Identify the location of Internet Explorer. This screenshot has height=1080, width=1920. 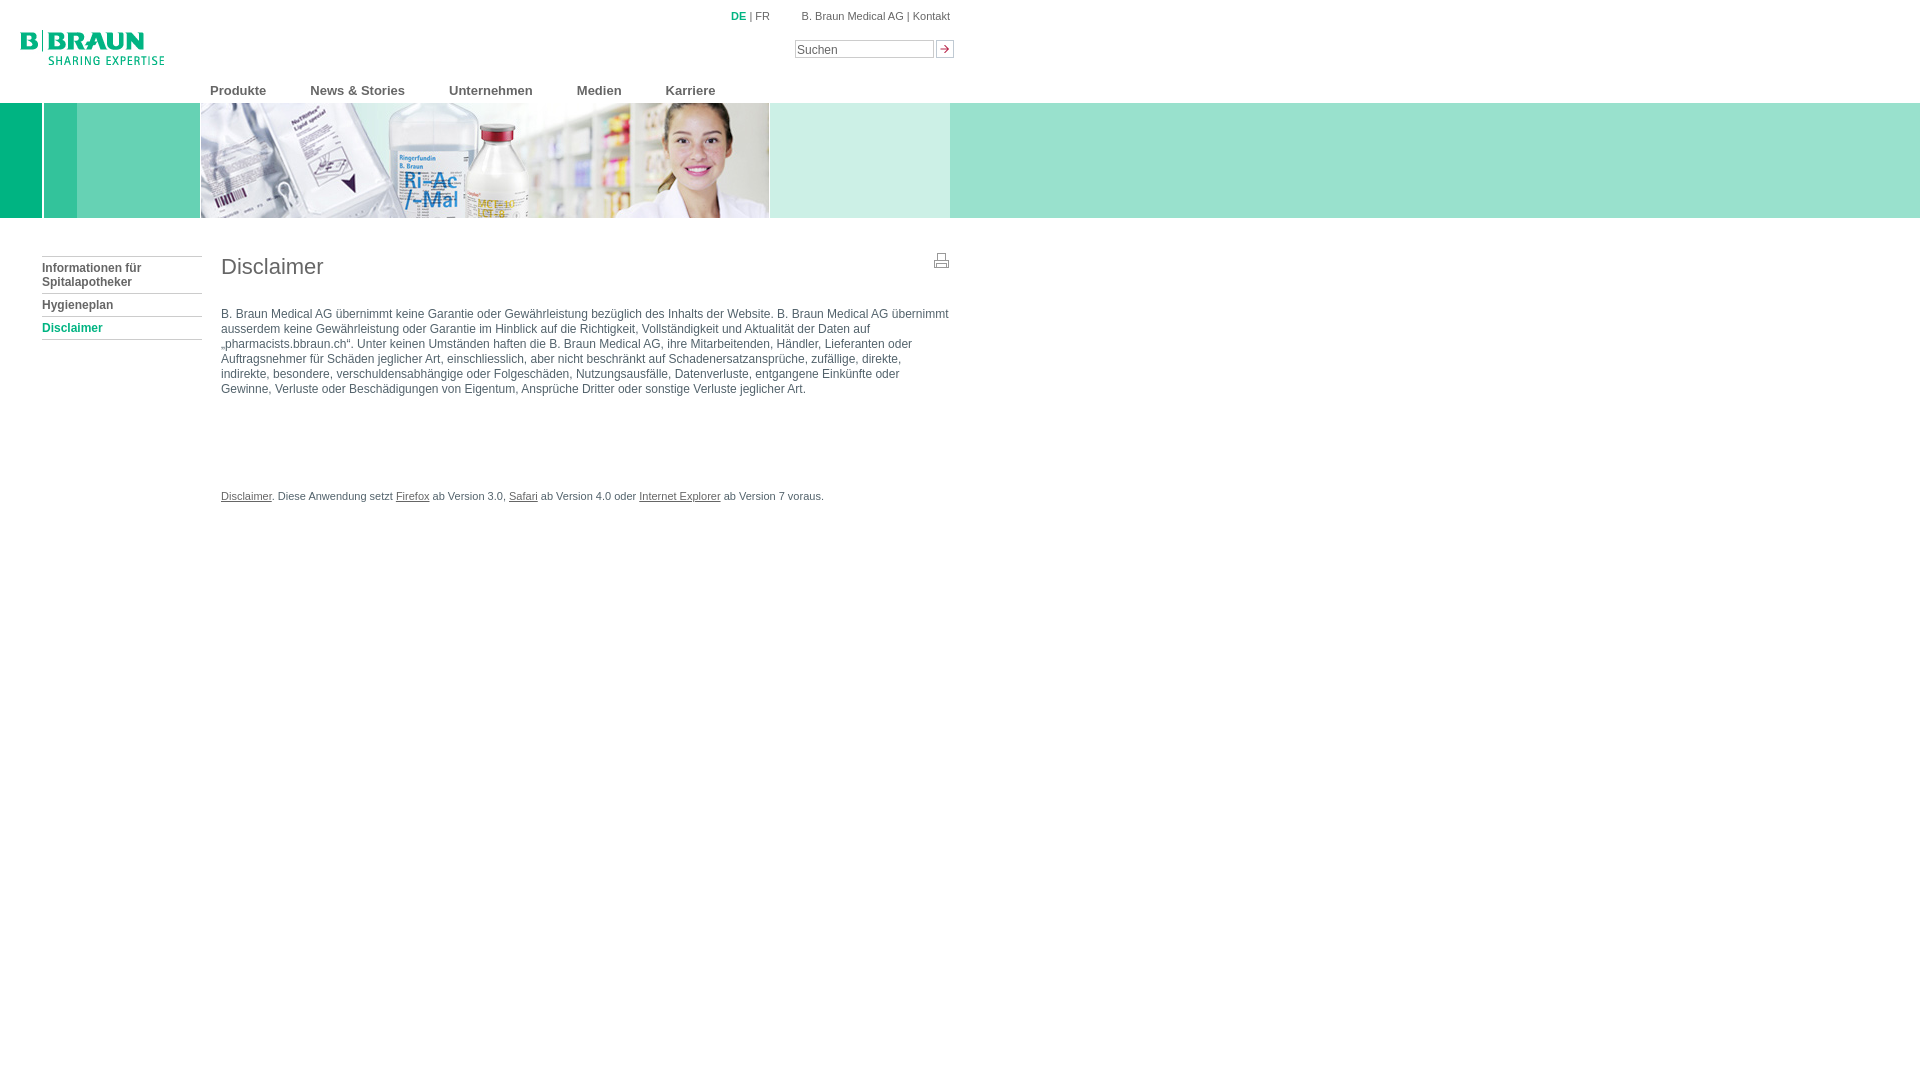
(680, 496).